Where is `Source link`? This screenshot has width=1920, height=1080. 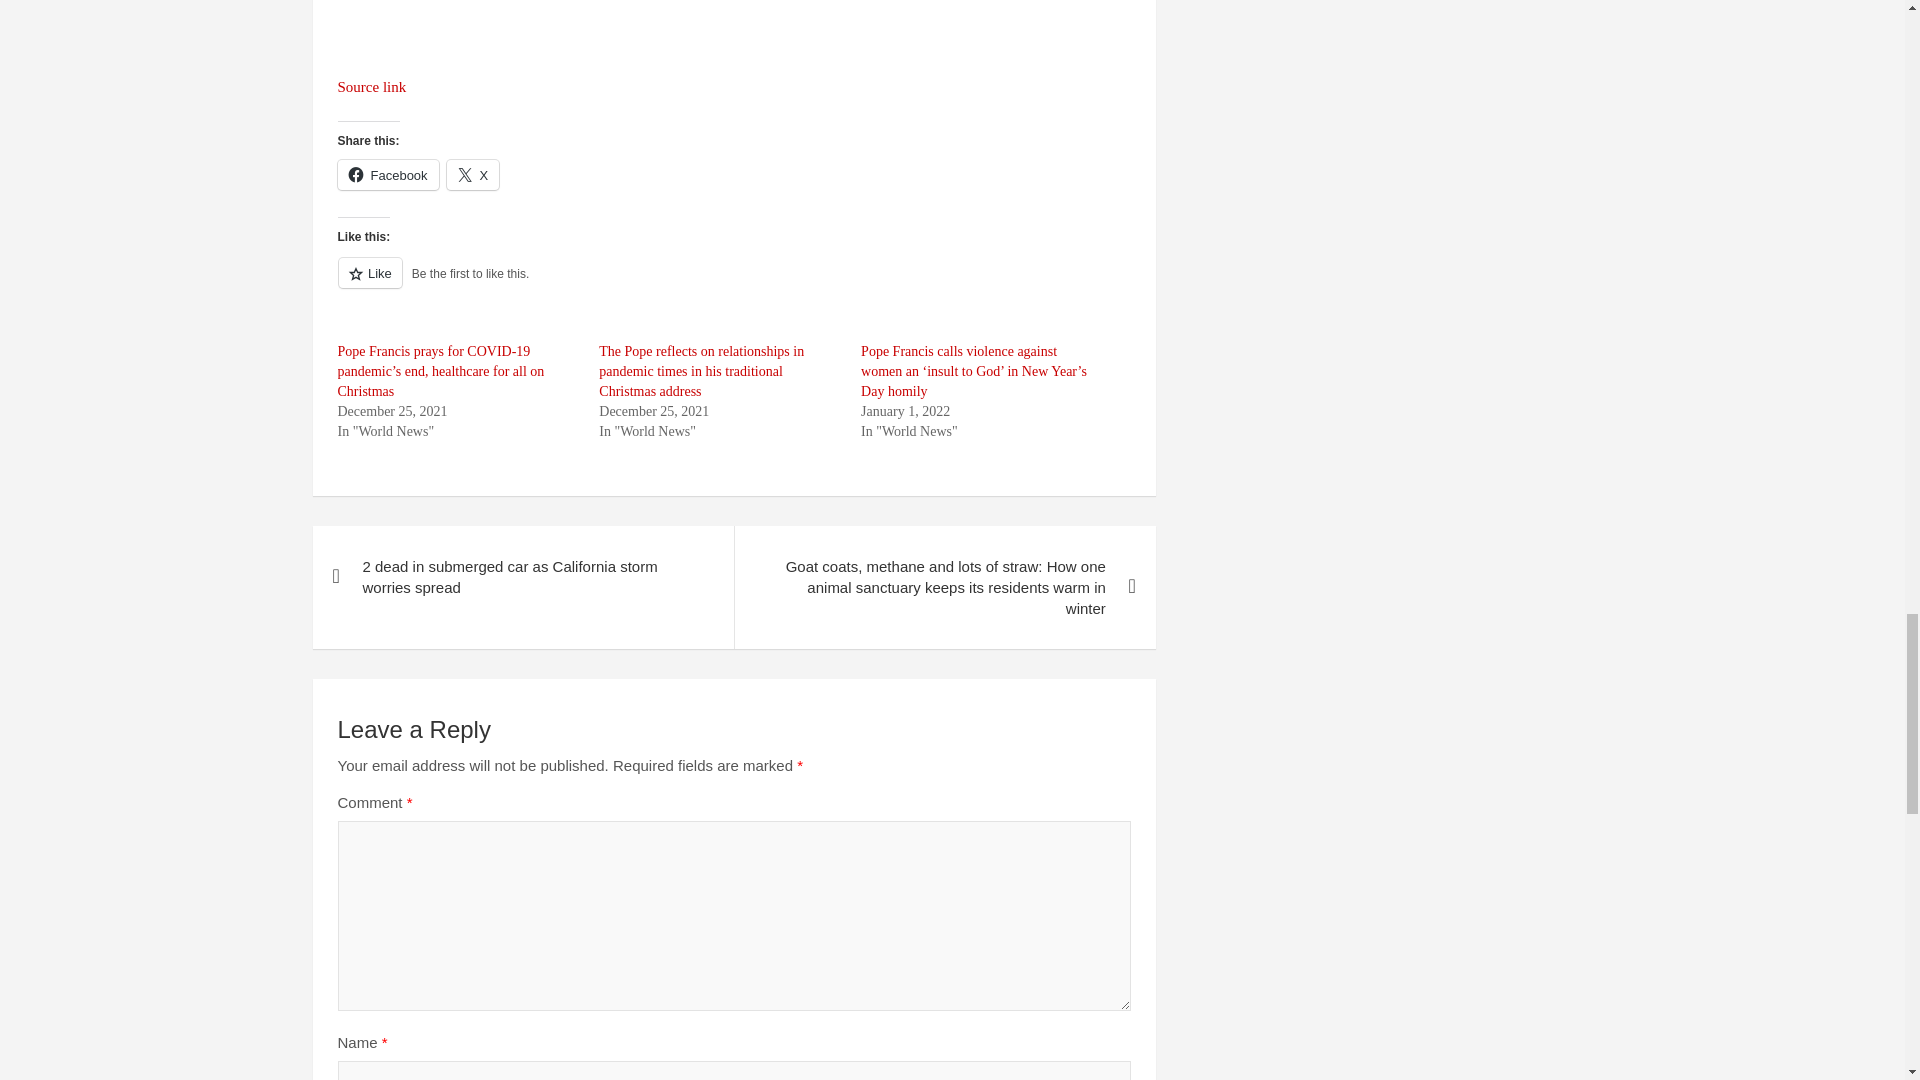
Source link is located at coordinates (372, 86).